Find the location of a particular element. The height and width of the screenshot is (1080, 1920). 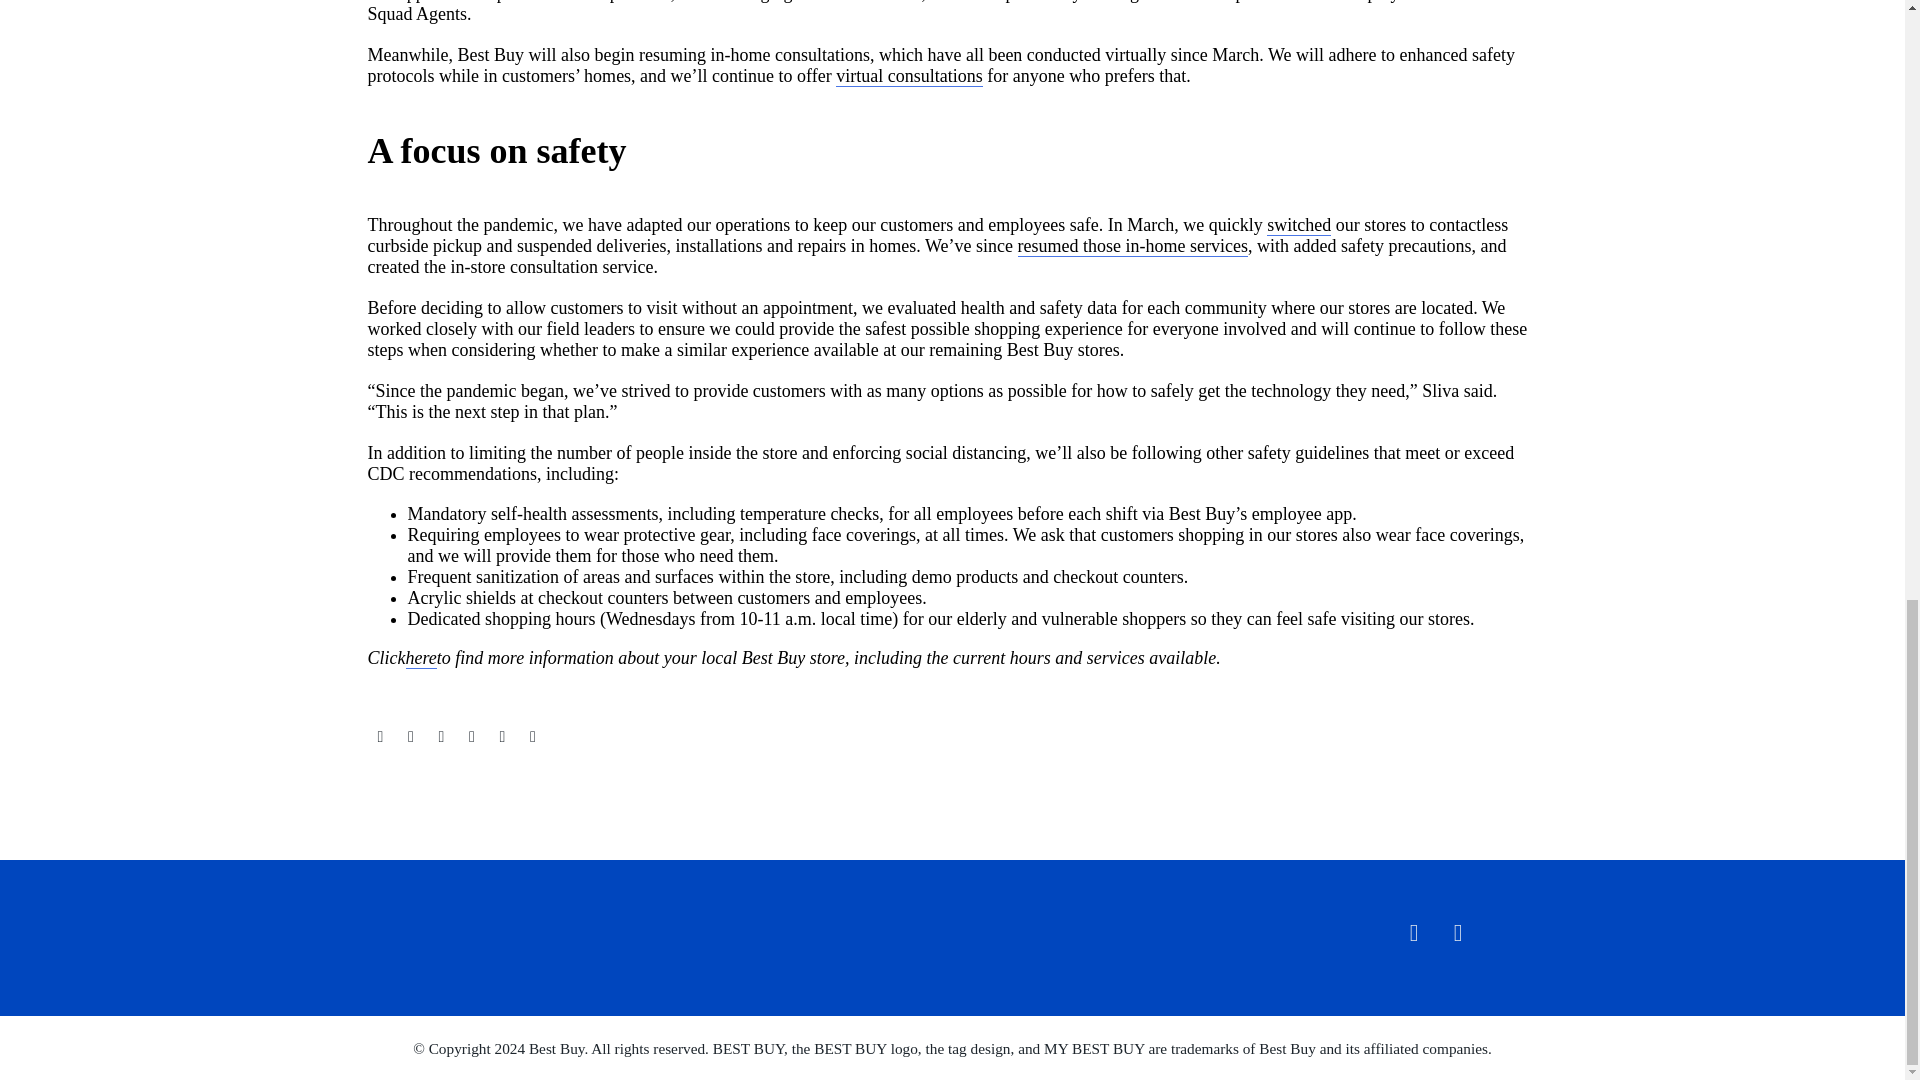

Tumblr is located at coordinates (472, 737).